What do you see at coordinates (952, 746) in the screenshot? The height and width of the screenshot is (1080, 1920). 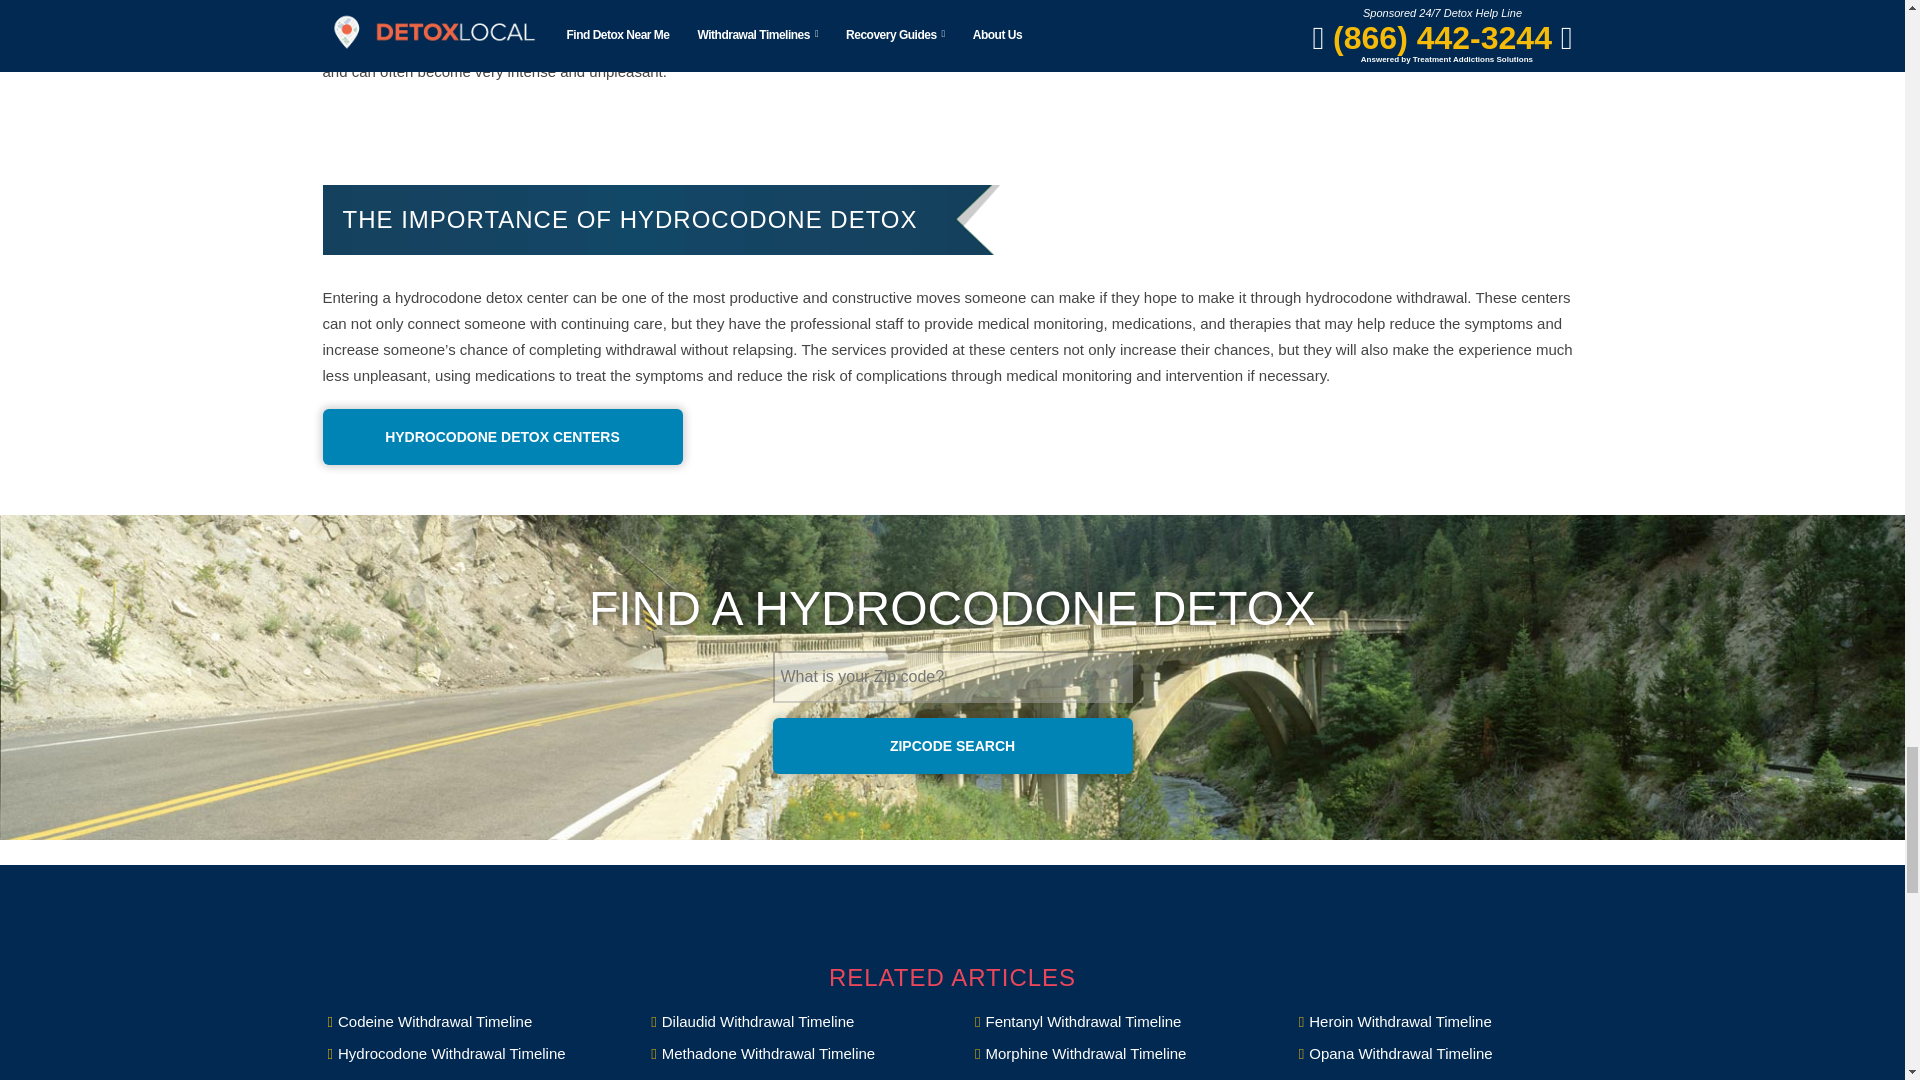 I see `Zipcode Search` at bounding box center [952, 746].